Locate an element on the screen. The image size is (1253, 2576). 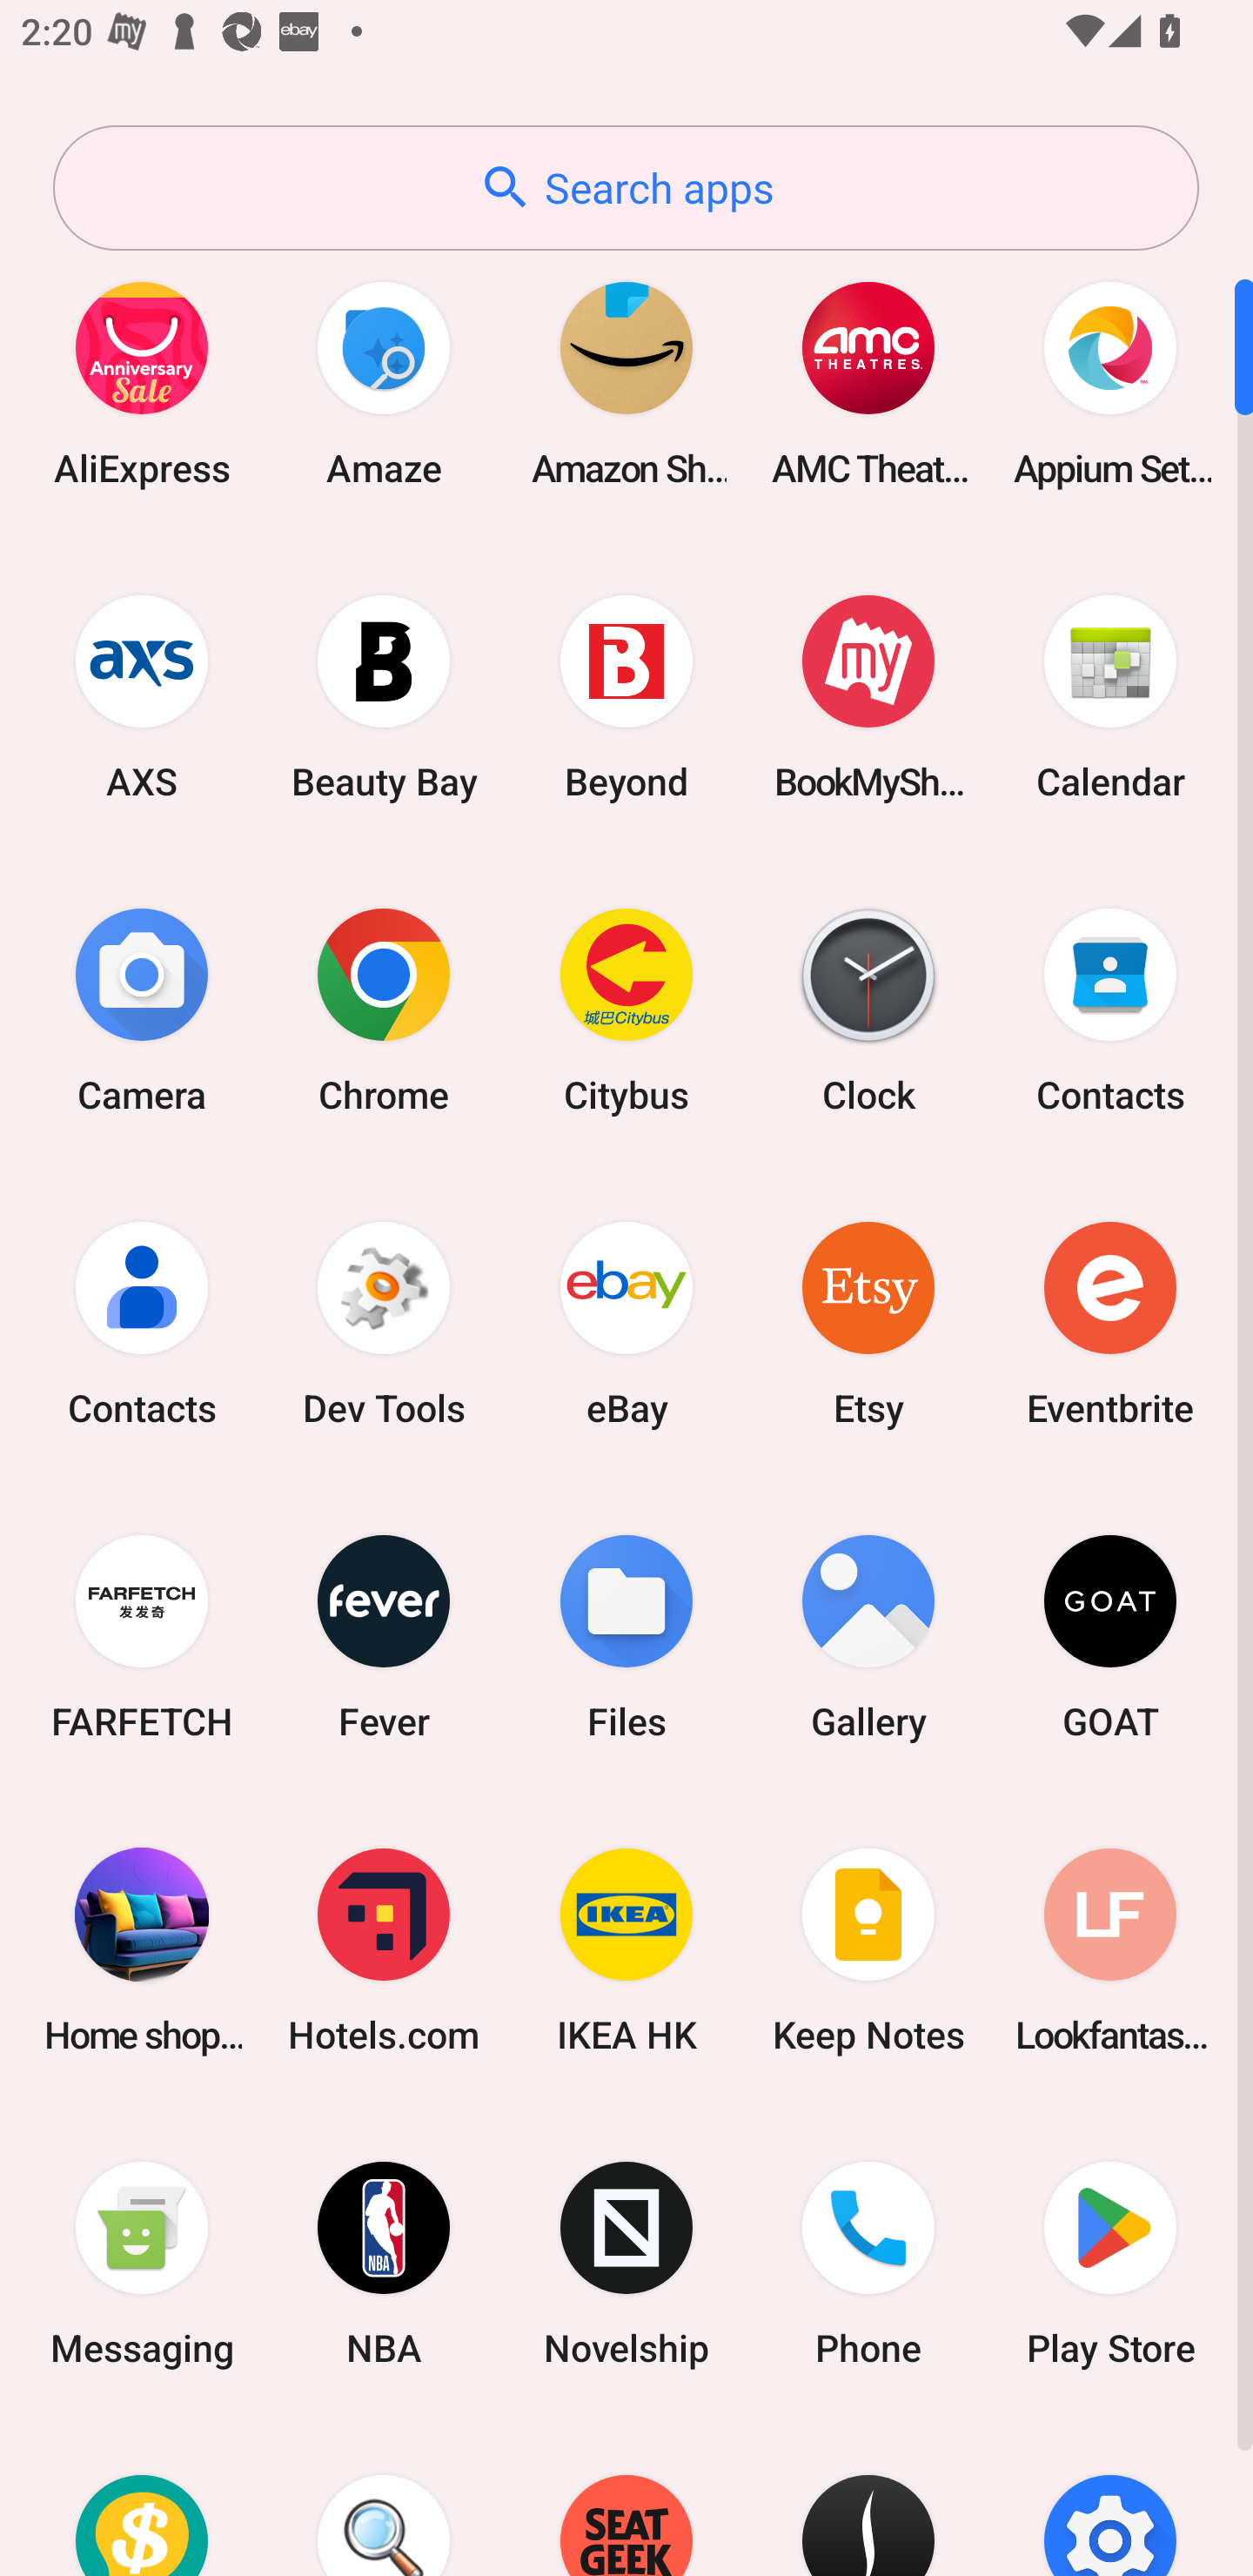
Dev Tools is located at coordinates (384, 1323).